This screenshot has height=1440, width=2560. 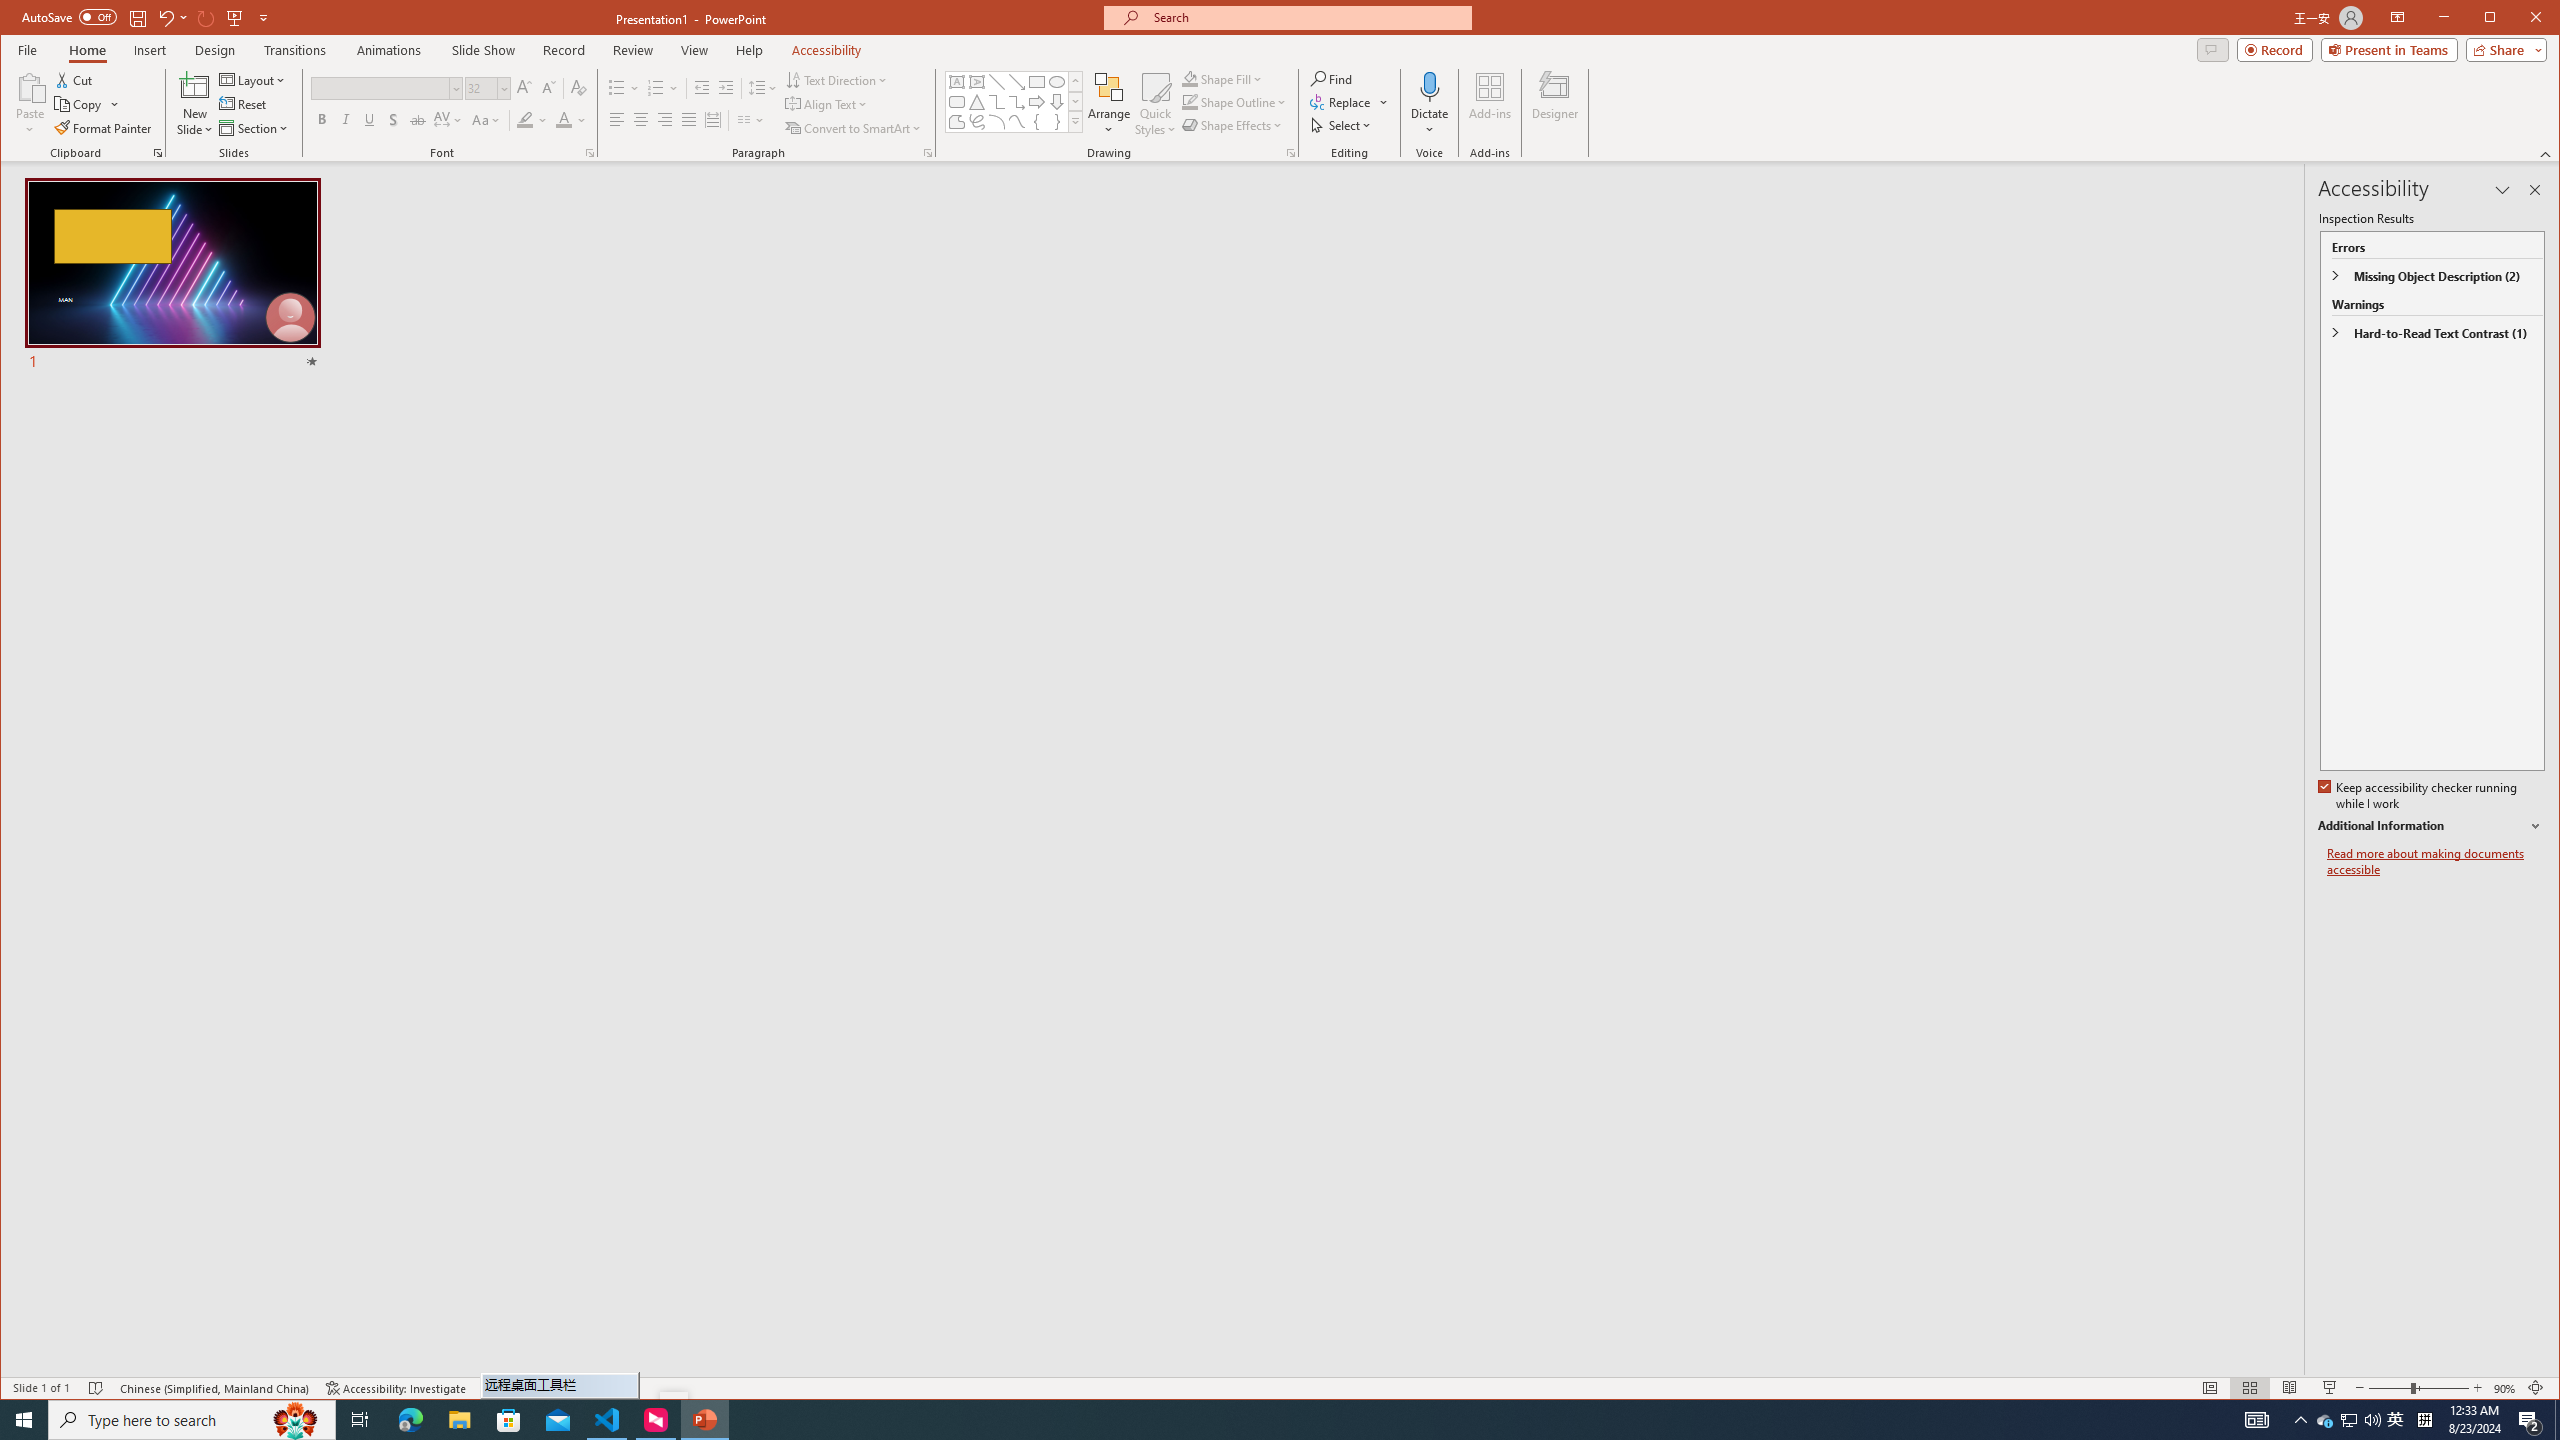 I want to click on Arrange, so click(x=1110, y=104).